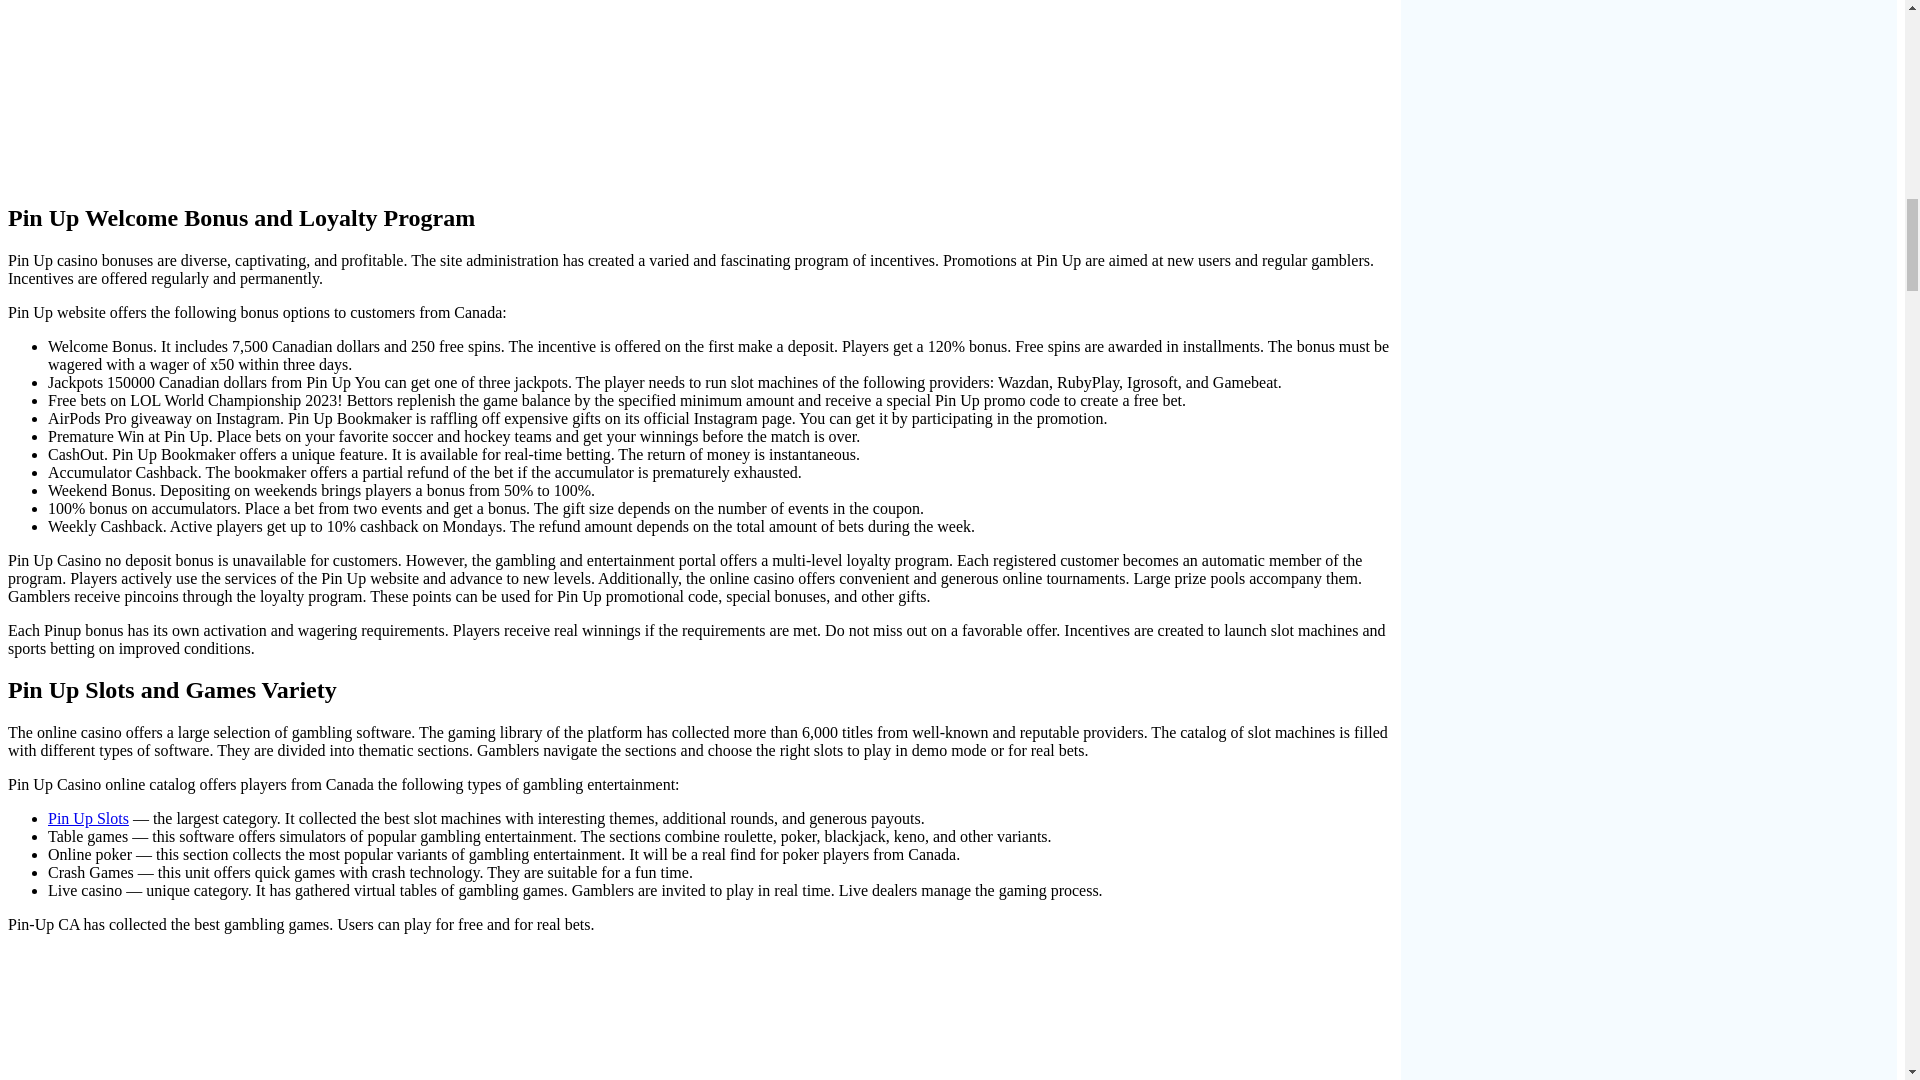 The height and width of the screenshot is (1080, 1920). I want to click on Pin Up Slots, so click(88, 818).